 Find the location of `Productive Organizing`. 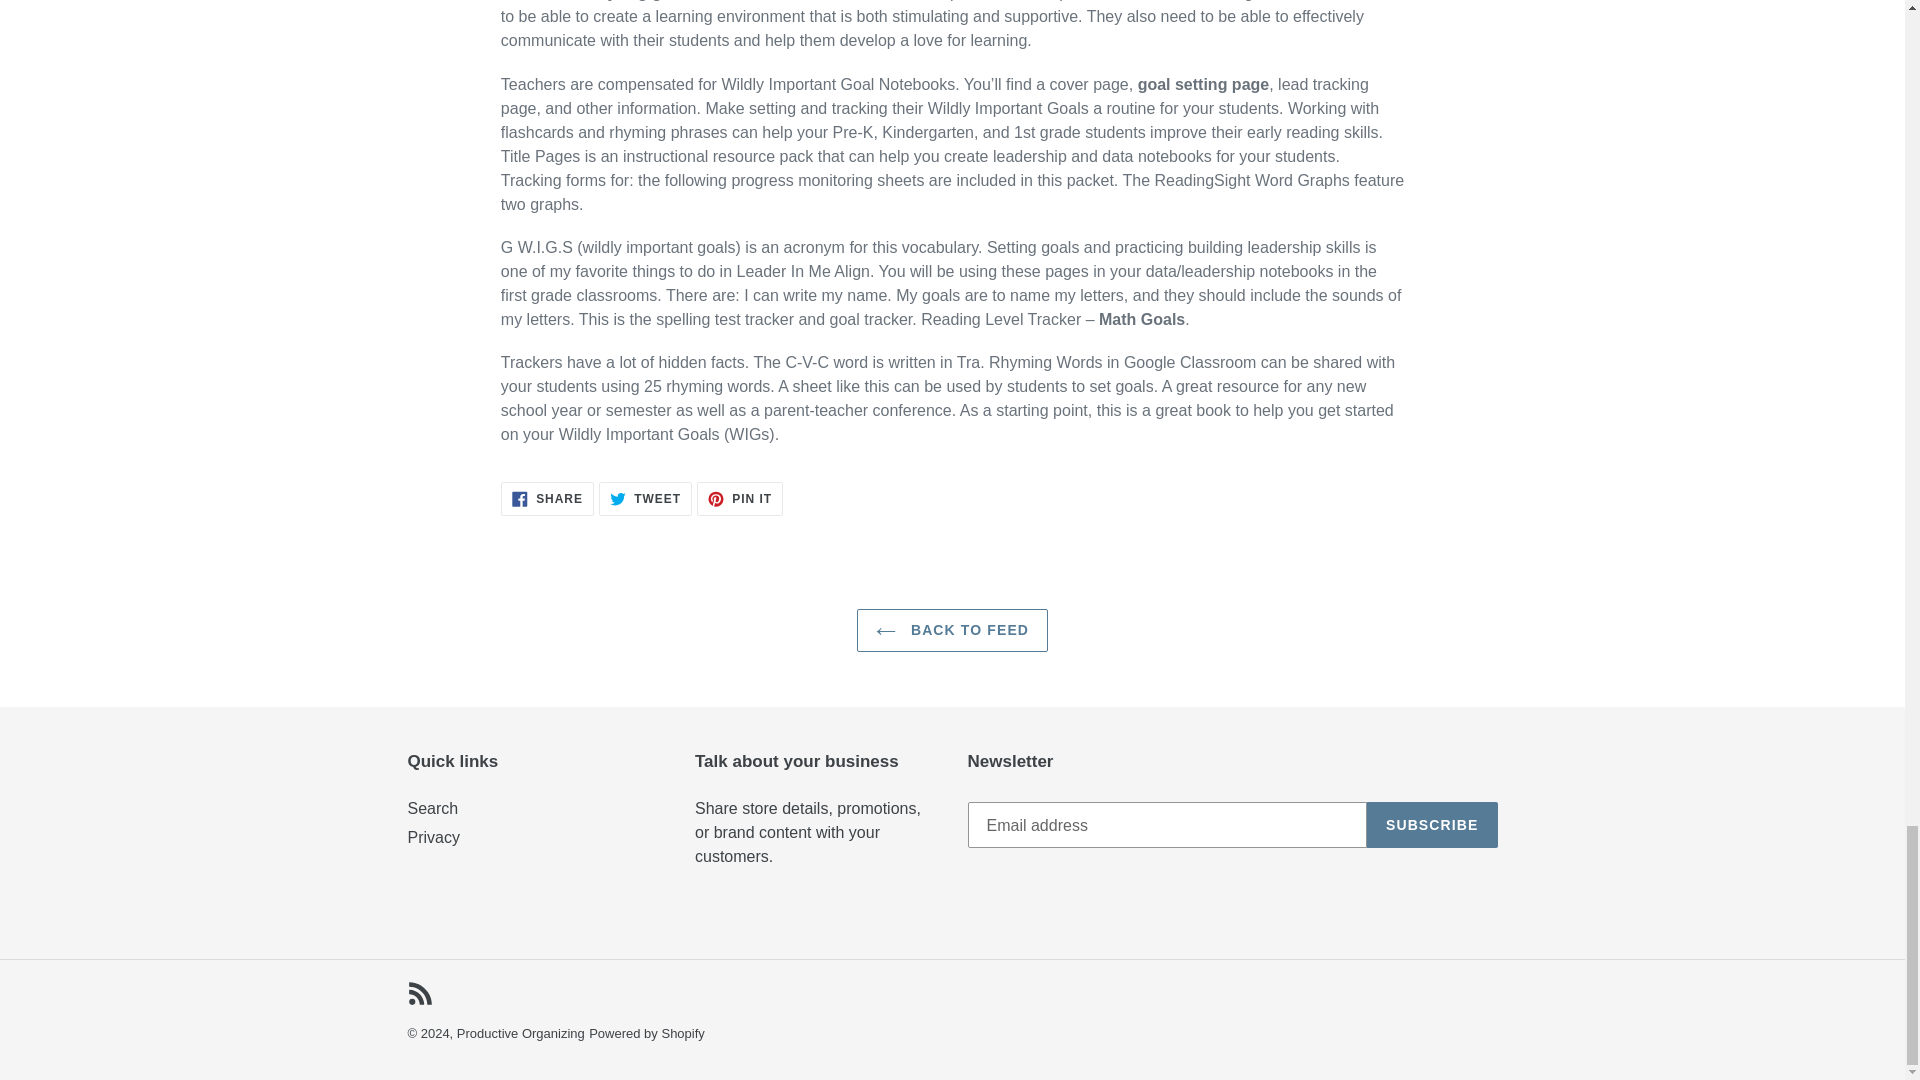

Productive Organizing is located at coordinates (520, 1034).